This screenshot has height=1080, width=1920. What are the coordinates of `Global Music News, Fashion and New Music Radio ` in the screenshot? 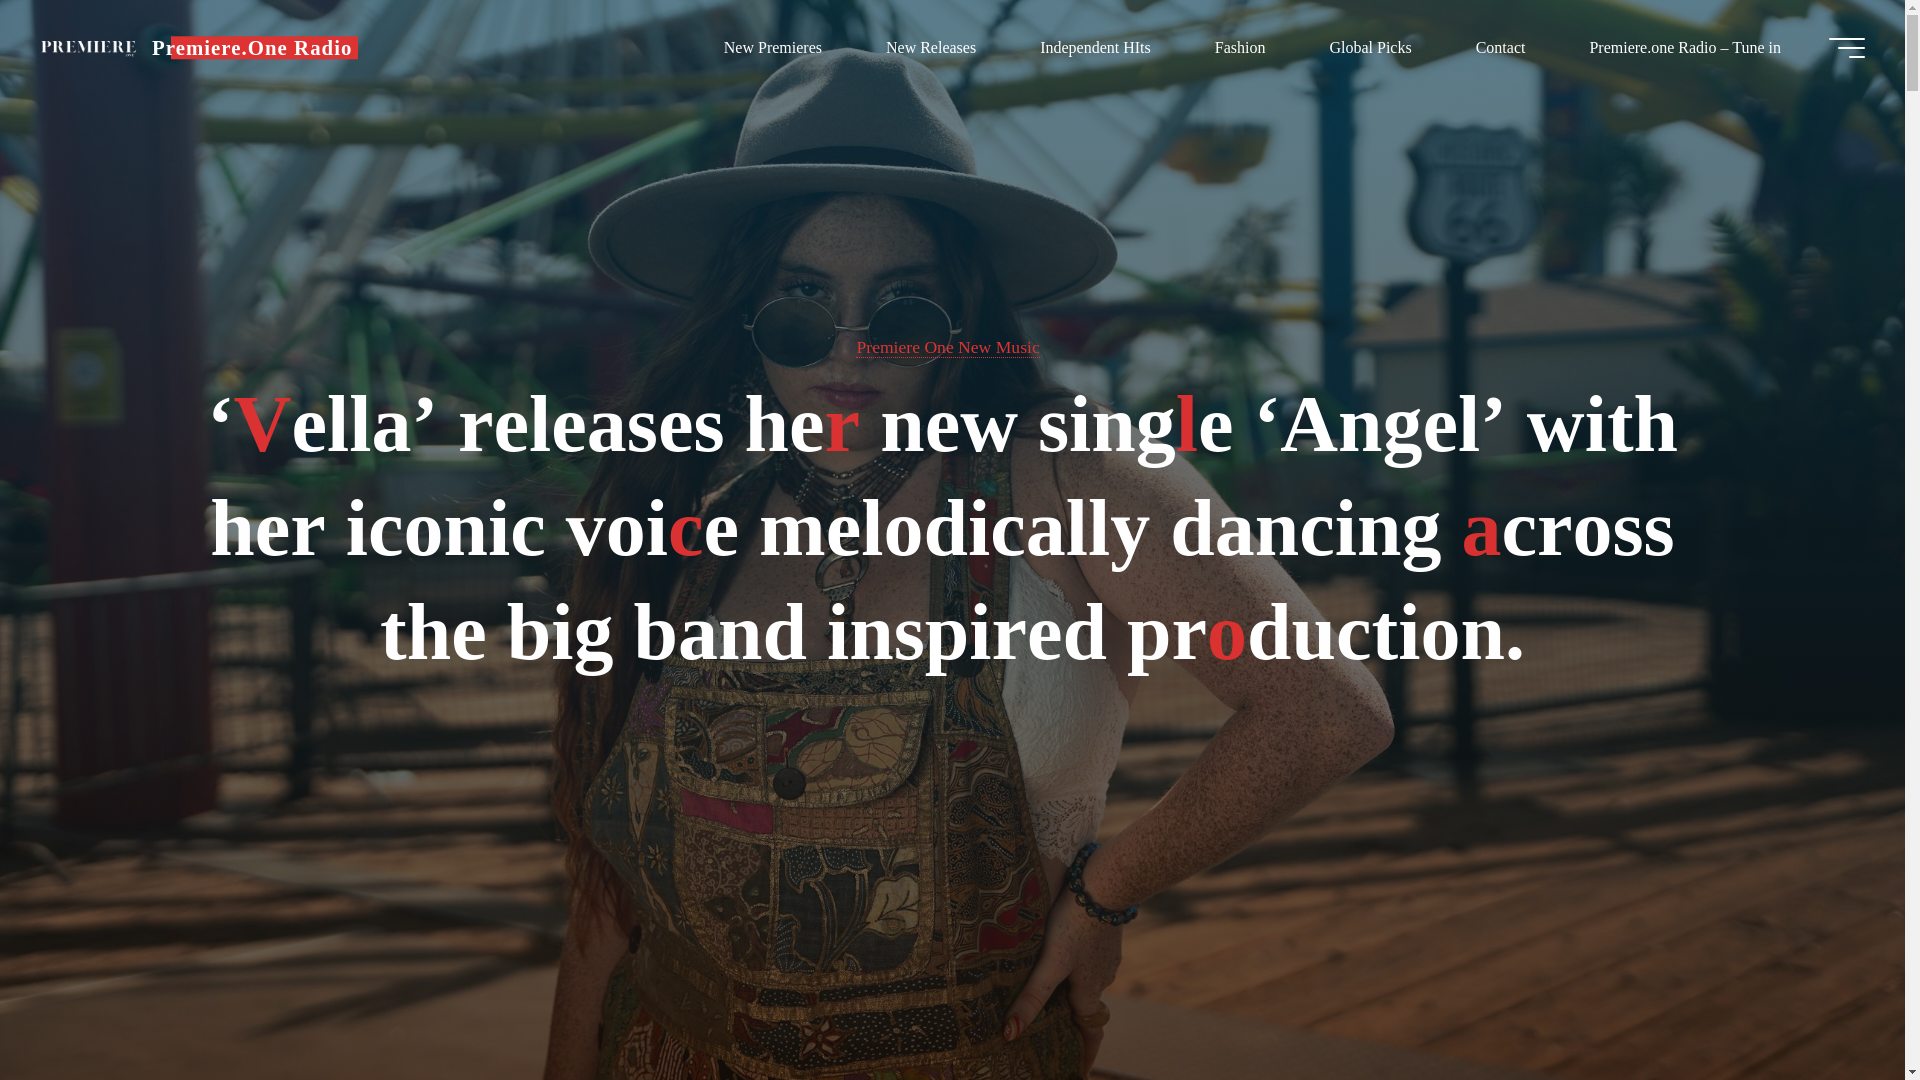 It's located at (251, 47).